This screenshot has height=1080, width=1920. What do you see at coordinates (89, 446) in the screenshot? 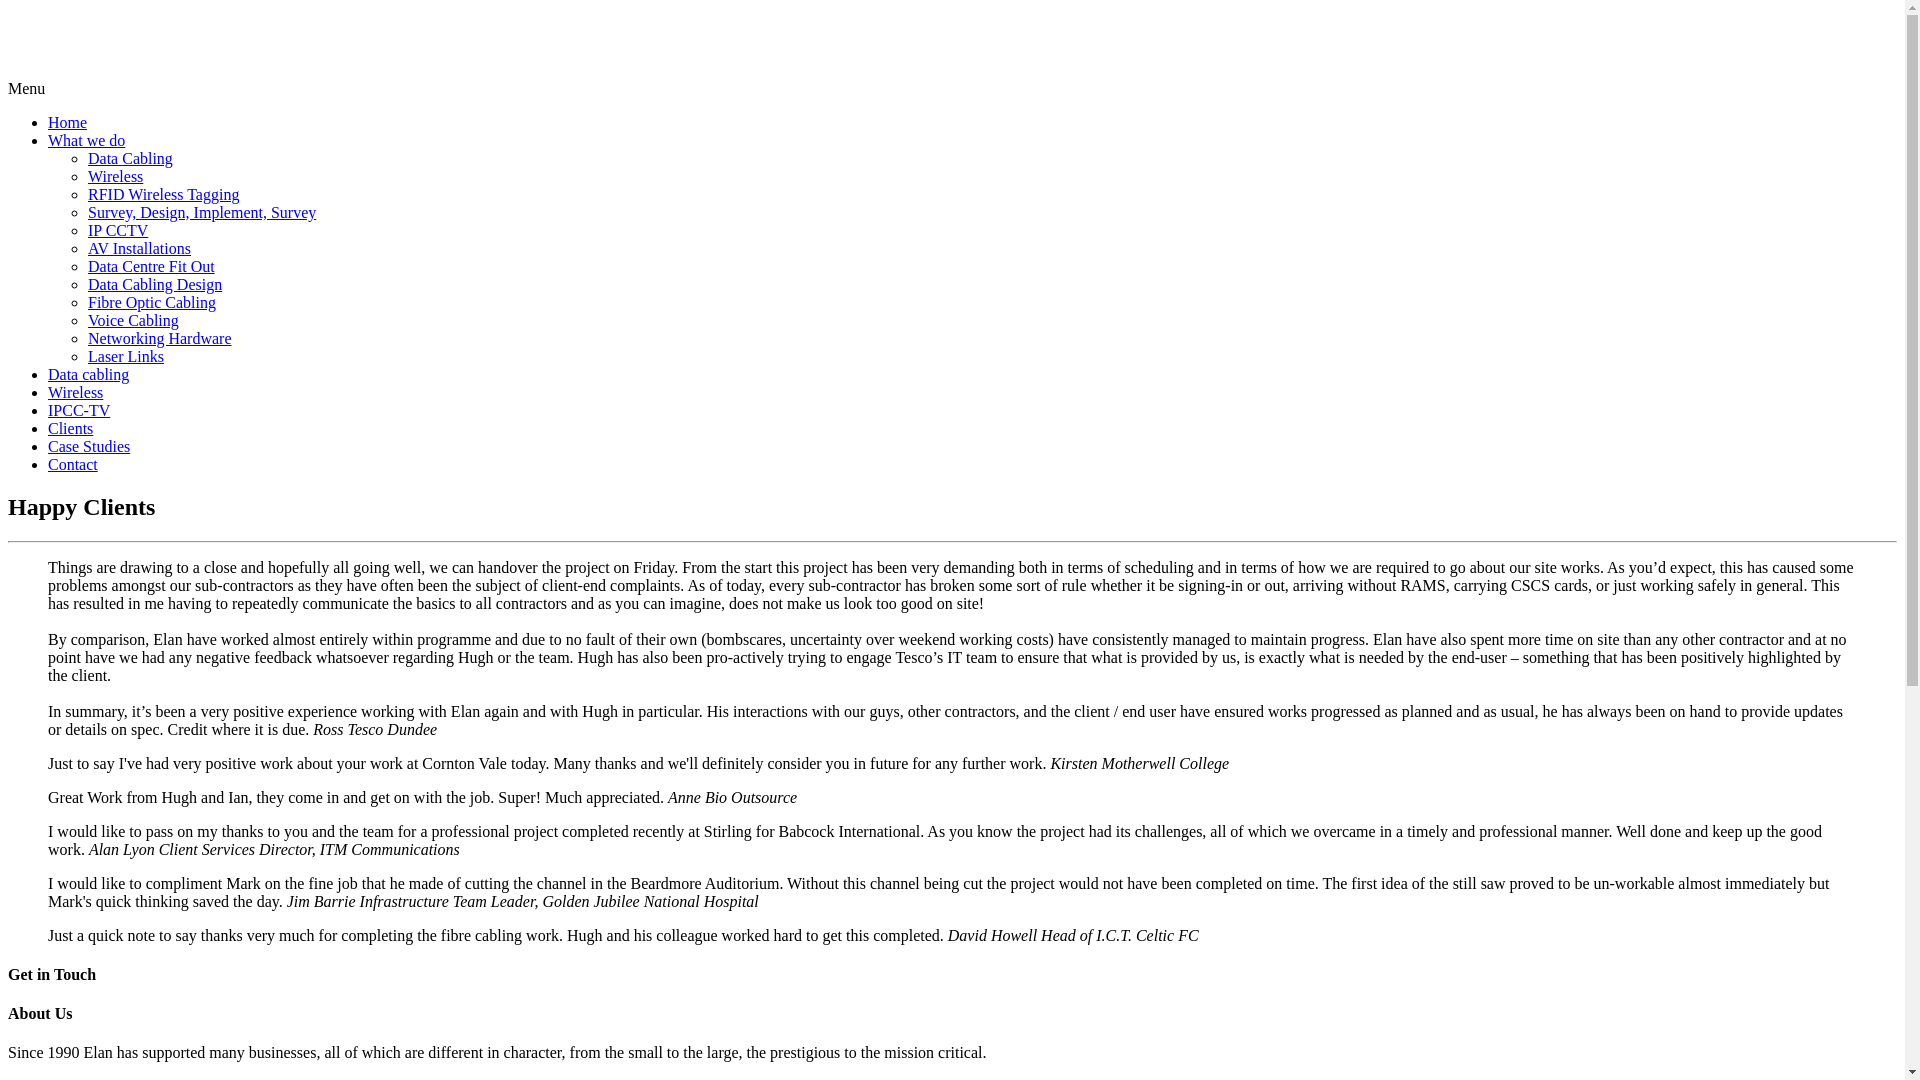
I see `Case Studies` at bounding box center [89, 446].